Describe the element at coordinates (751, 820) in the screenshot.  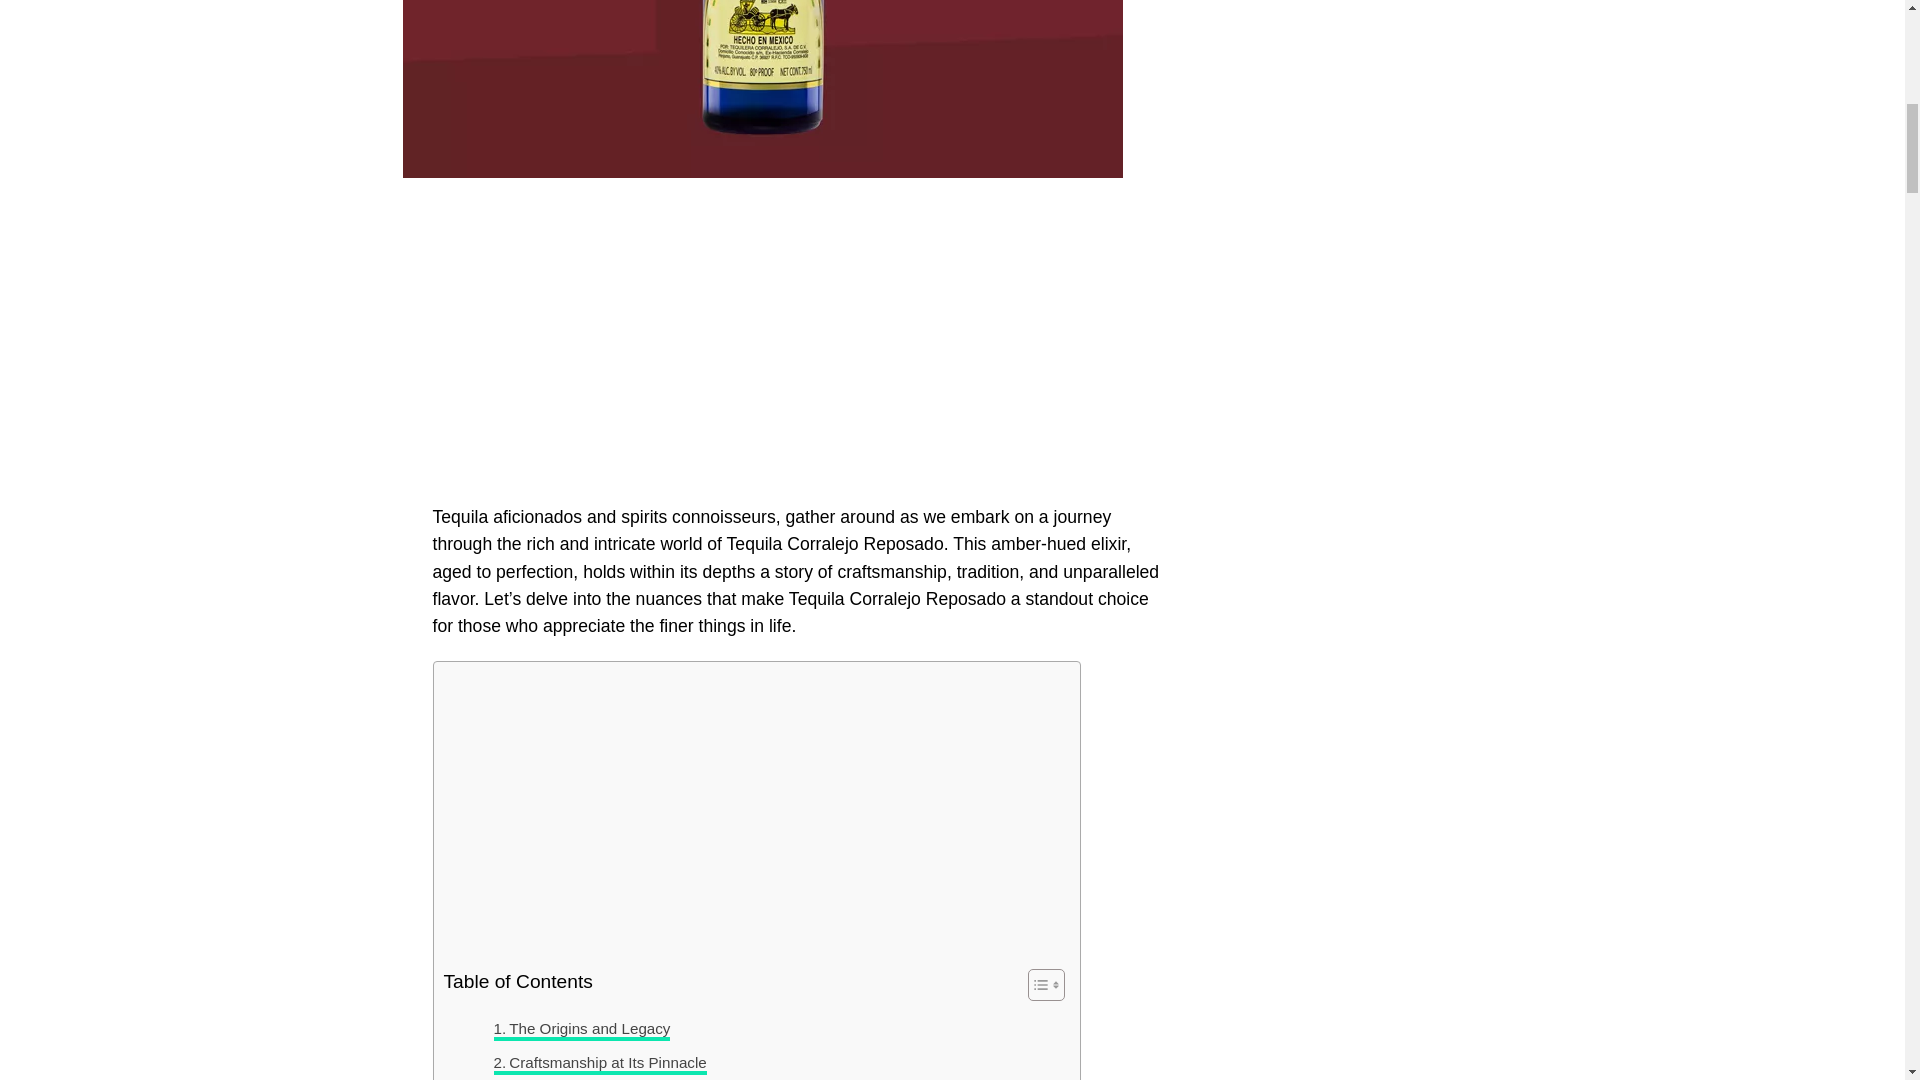
I see `Advertisement` at that location.